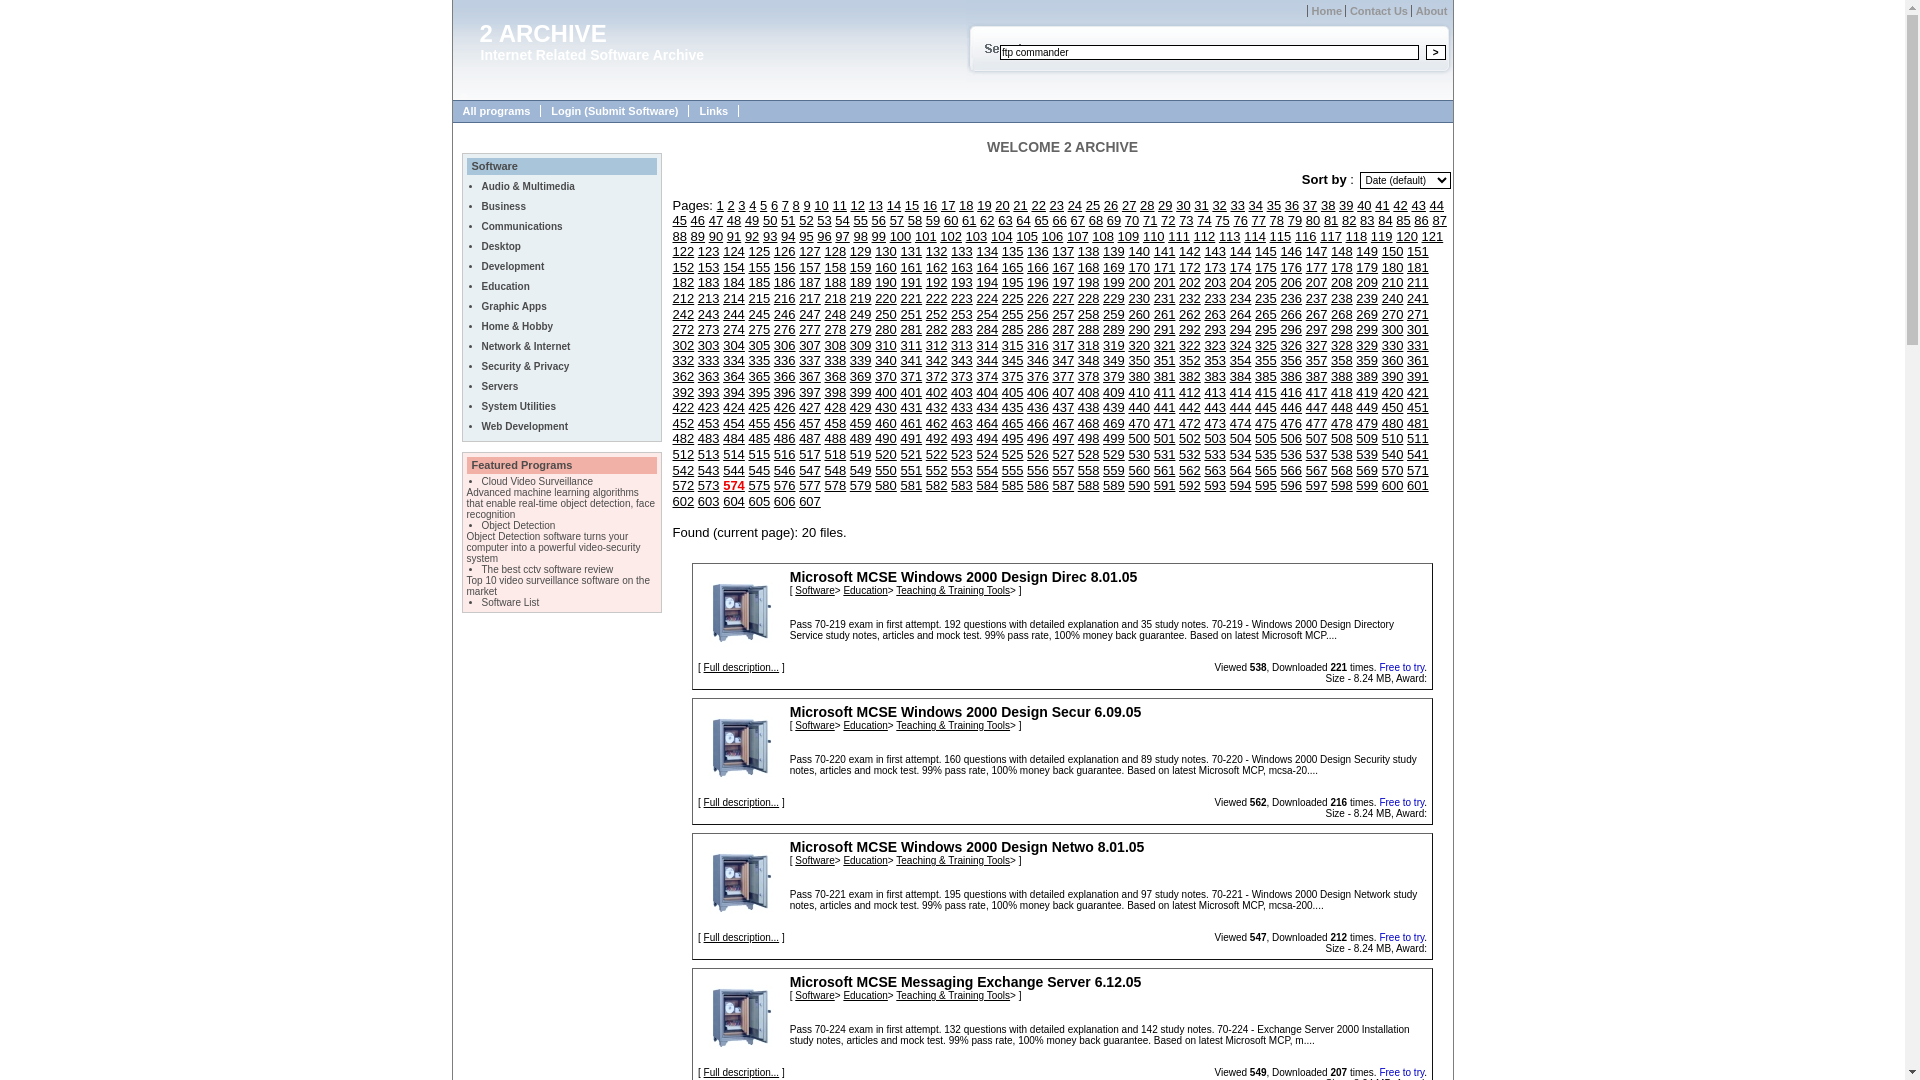  I want to click on 264, so click(1241, 314).